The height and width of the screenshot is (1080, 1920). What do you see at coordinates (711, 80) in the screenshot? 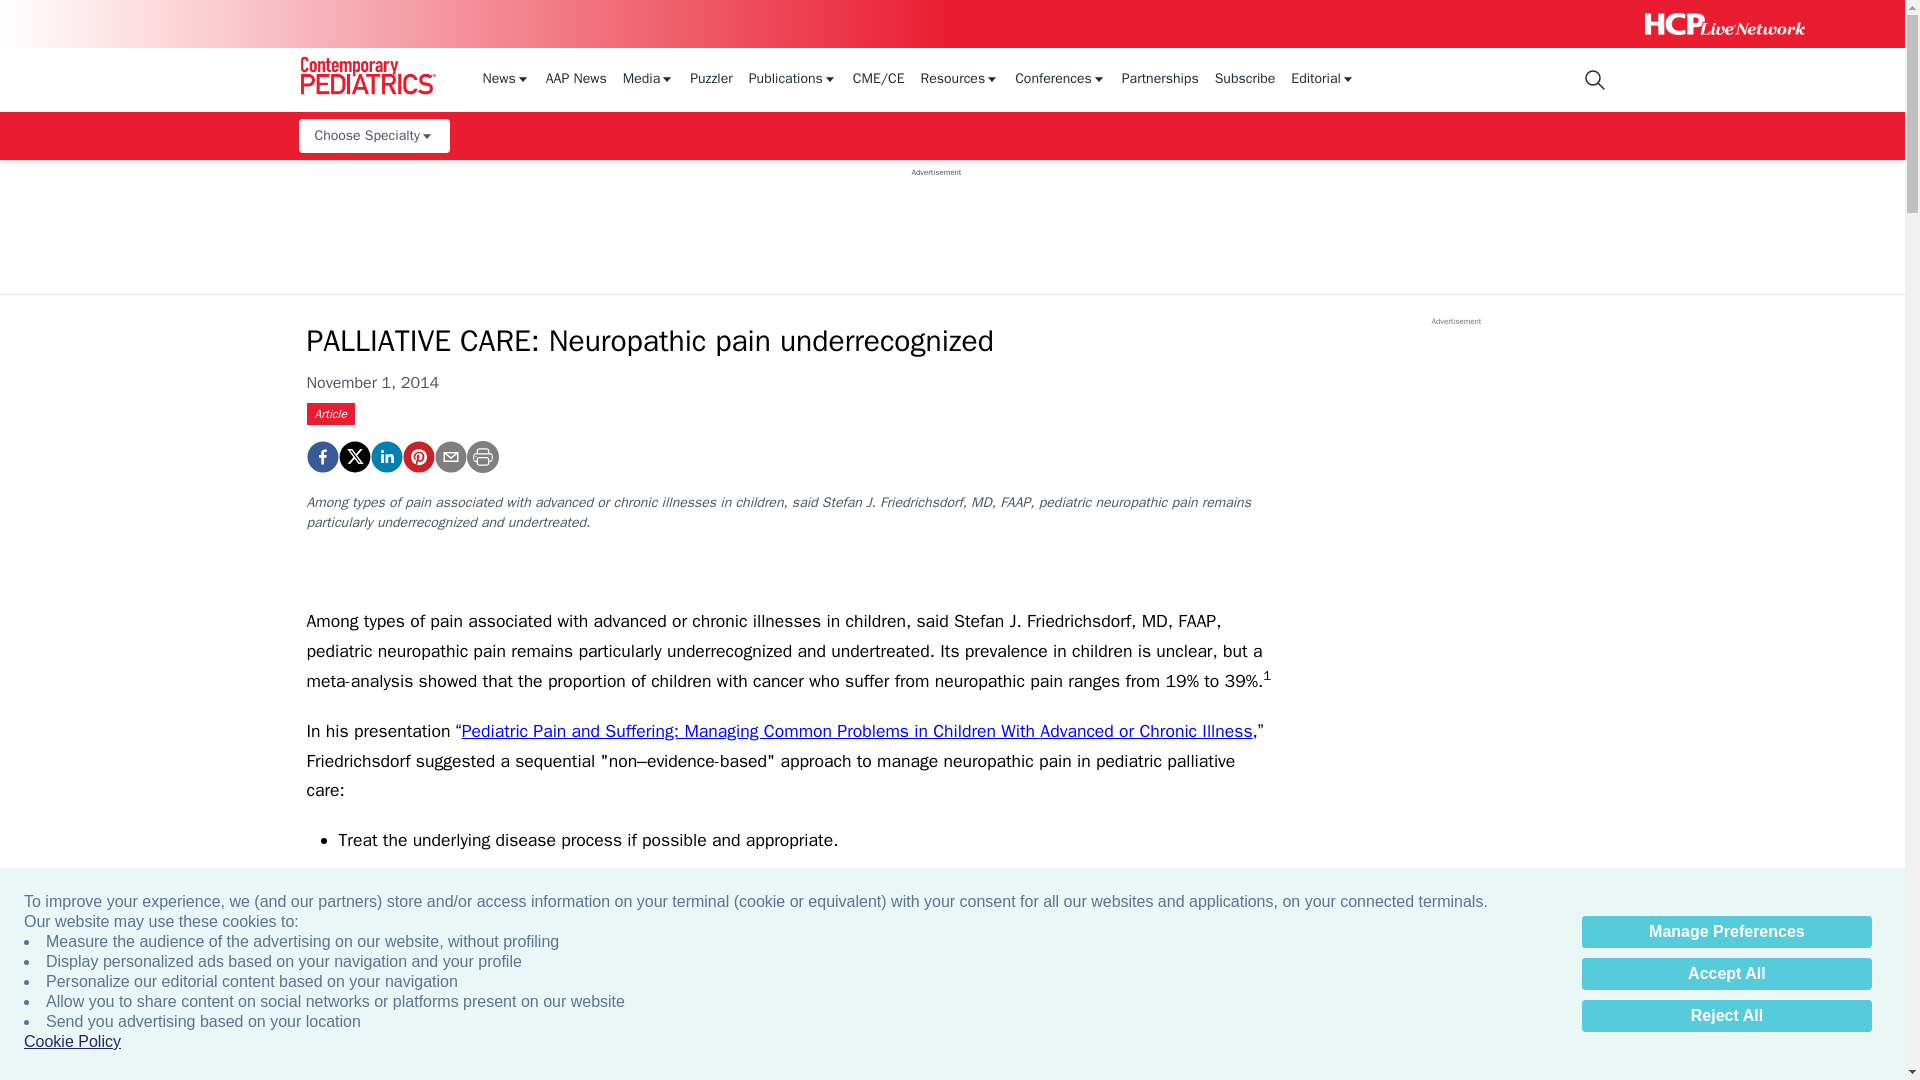
I see `Puzzler` at bounding box center [711, 80].